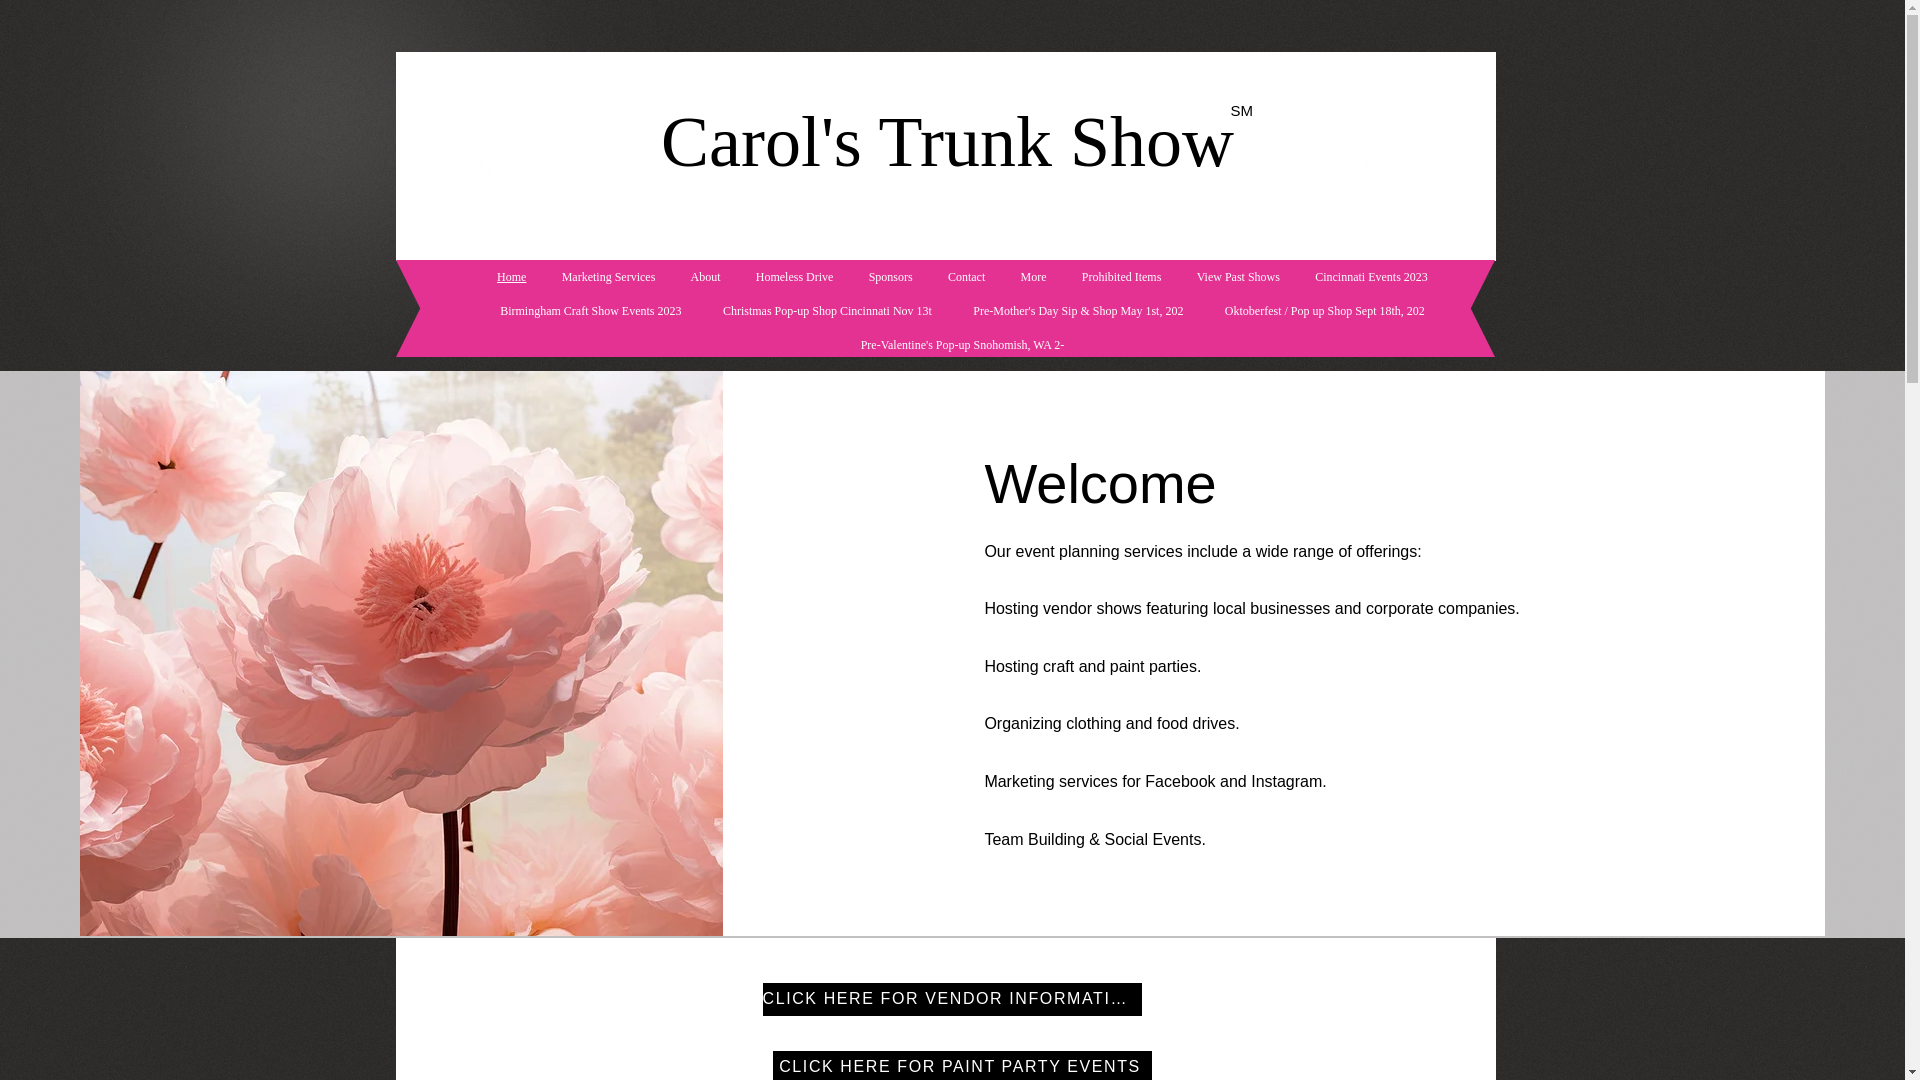  I want to click on Christmas Pop-up Shop Cincinnati Nov 13t, so click(827, 310).